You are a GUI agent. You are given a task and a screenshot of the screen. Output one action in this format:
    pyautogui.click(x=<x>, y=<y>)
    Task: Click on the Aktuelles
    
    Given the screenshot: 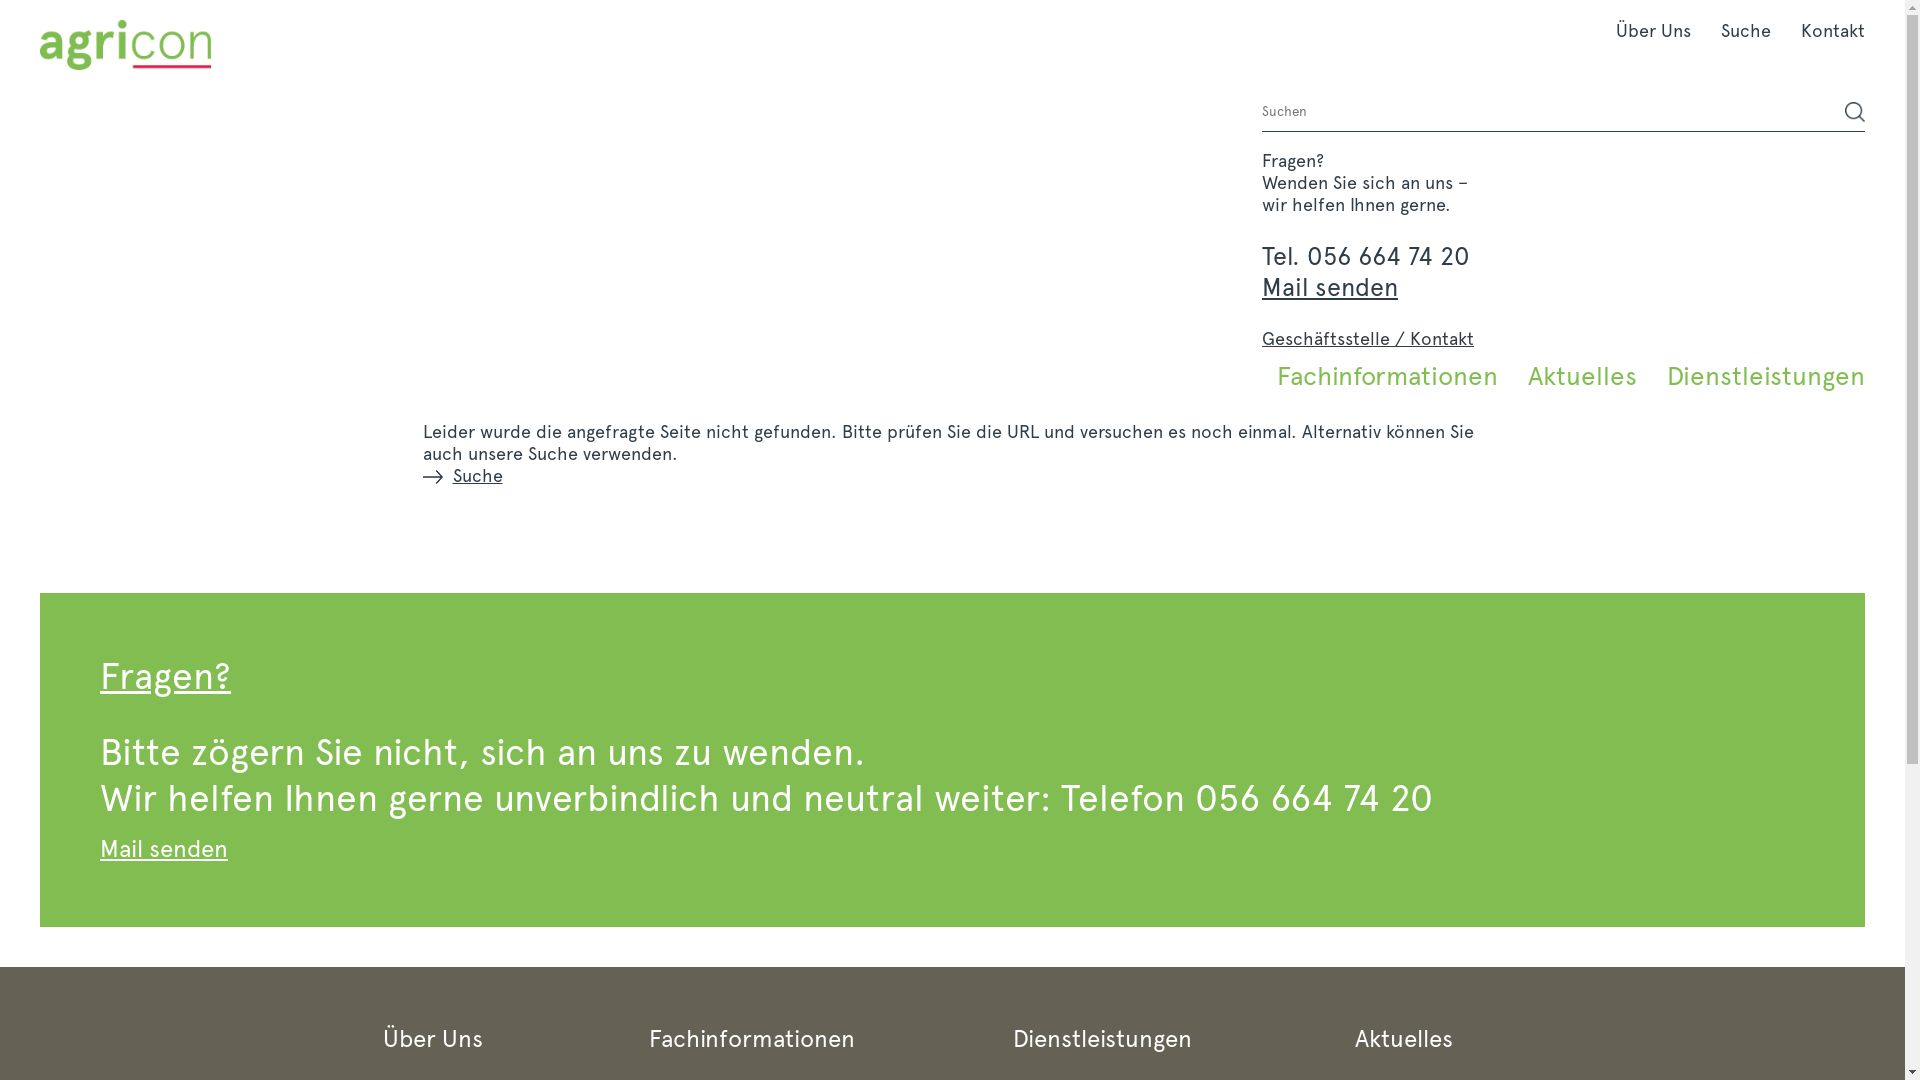 What is the action you would take?
    pyautogui.click(x=1582, y=376)
    